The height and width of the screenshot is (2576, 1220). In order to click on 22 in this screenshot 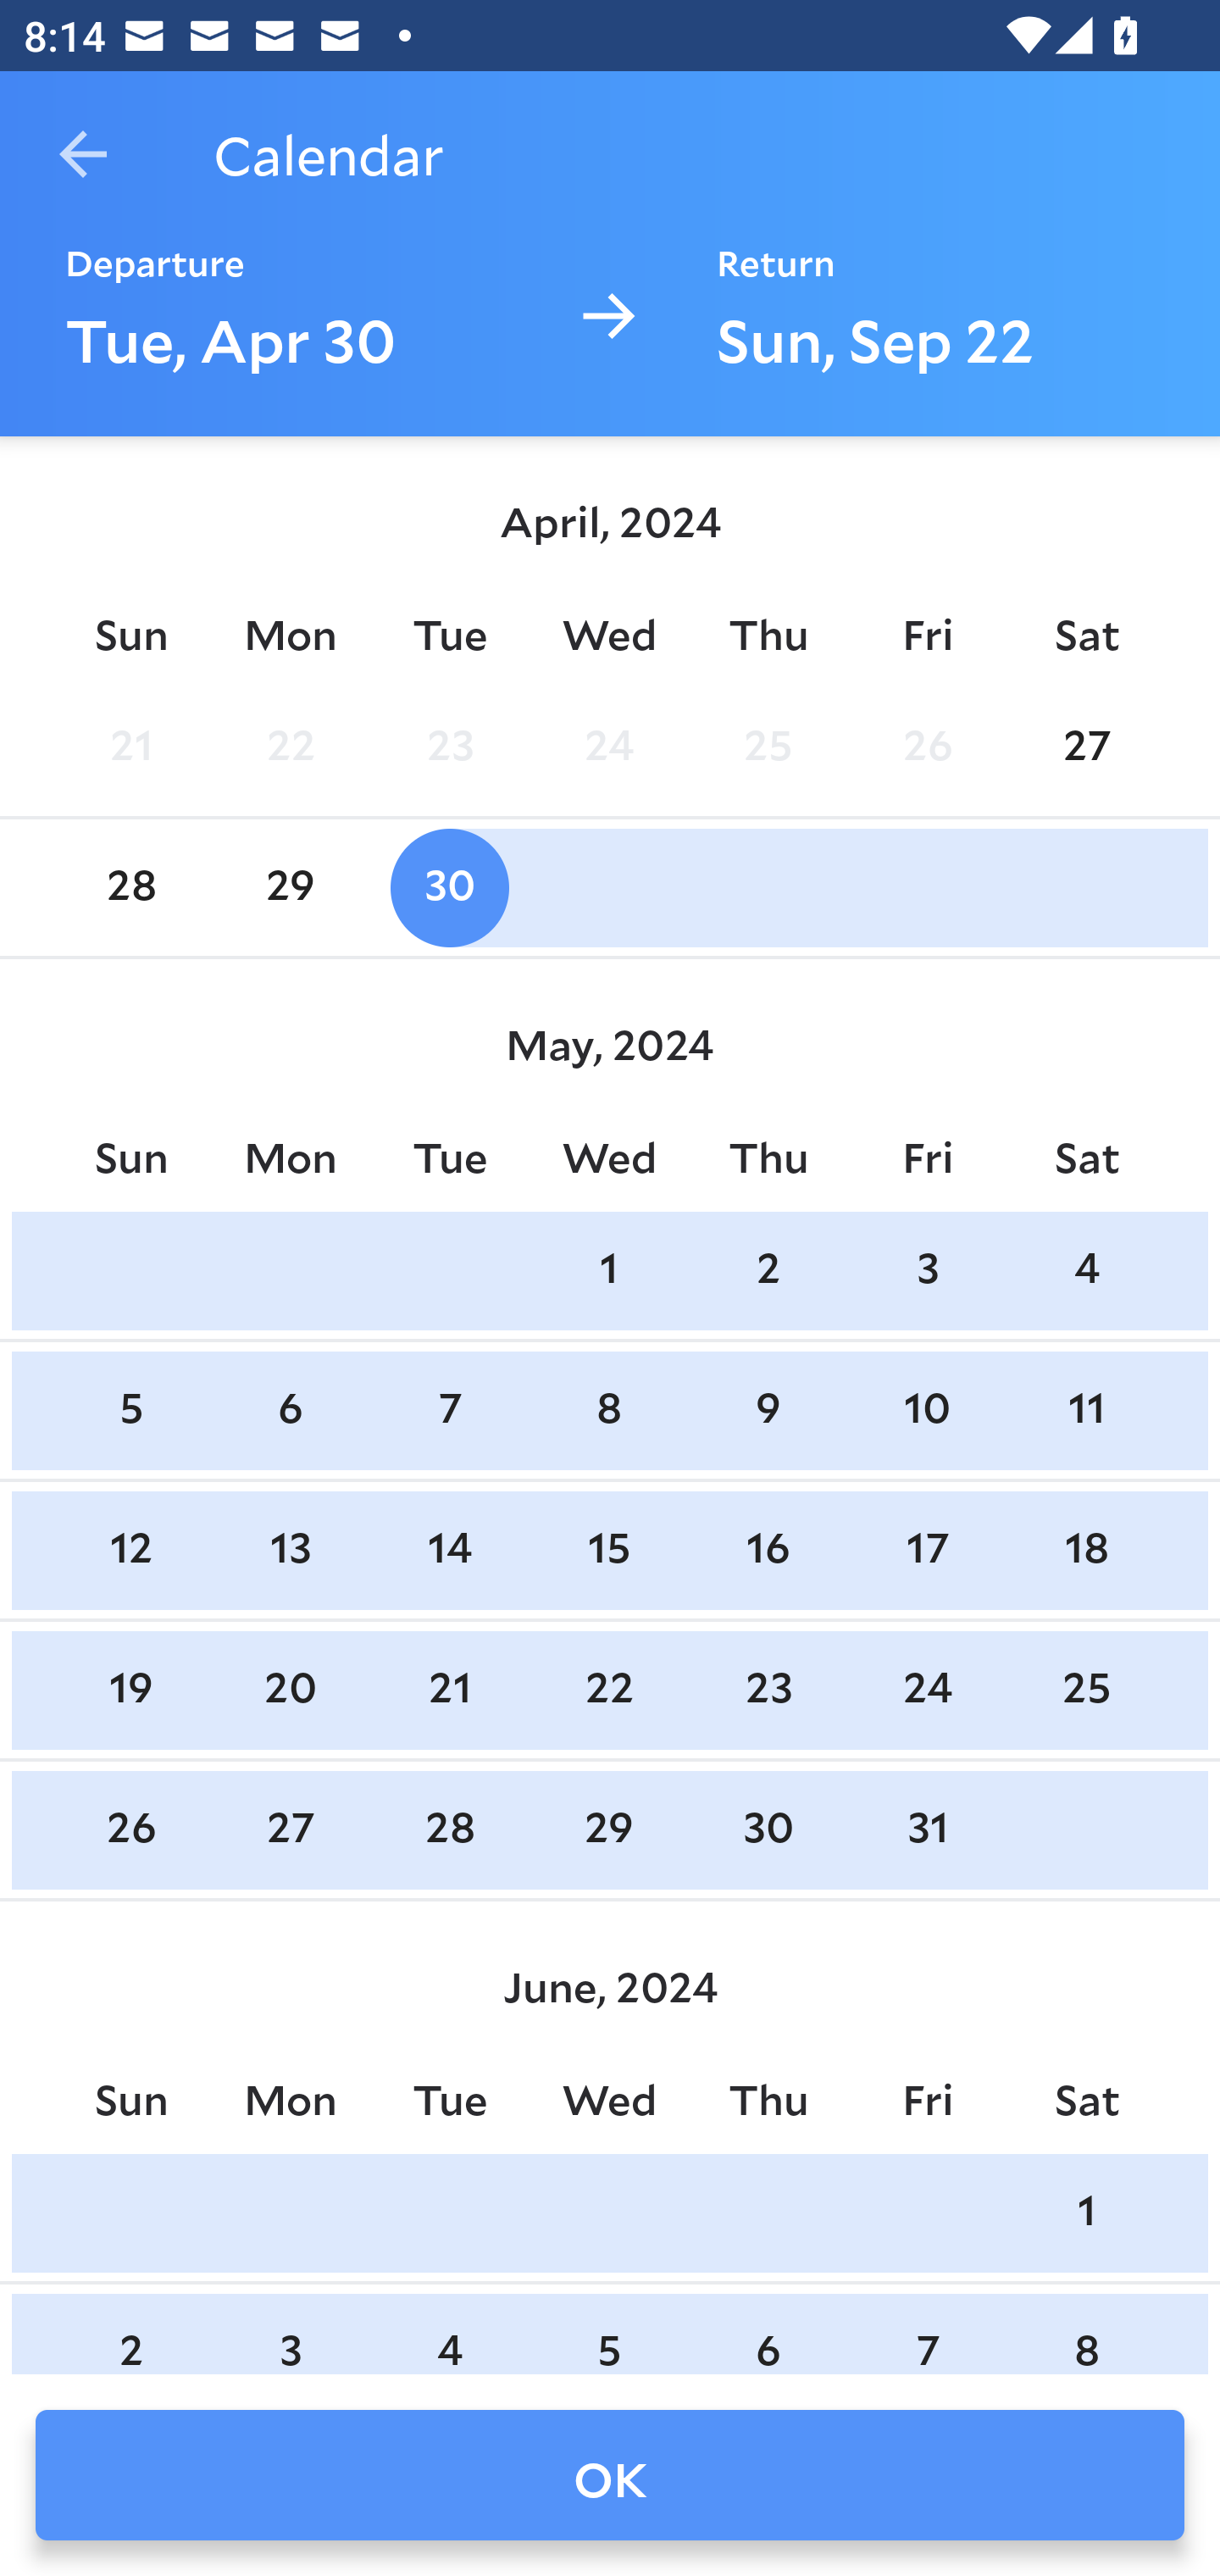, I will do `click(609, 1690)`.